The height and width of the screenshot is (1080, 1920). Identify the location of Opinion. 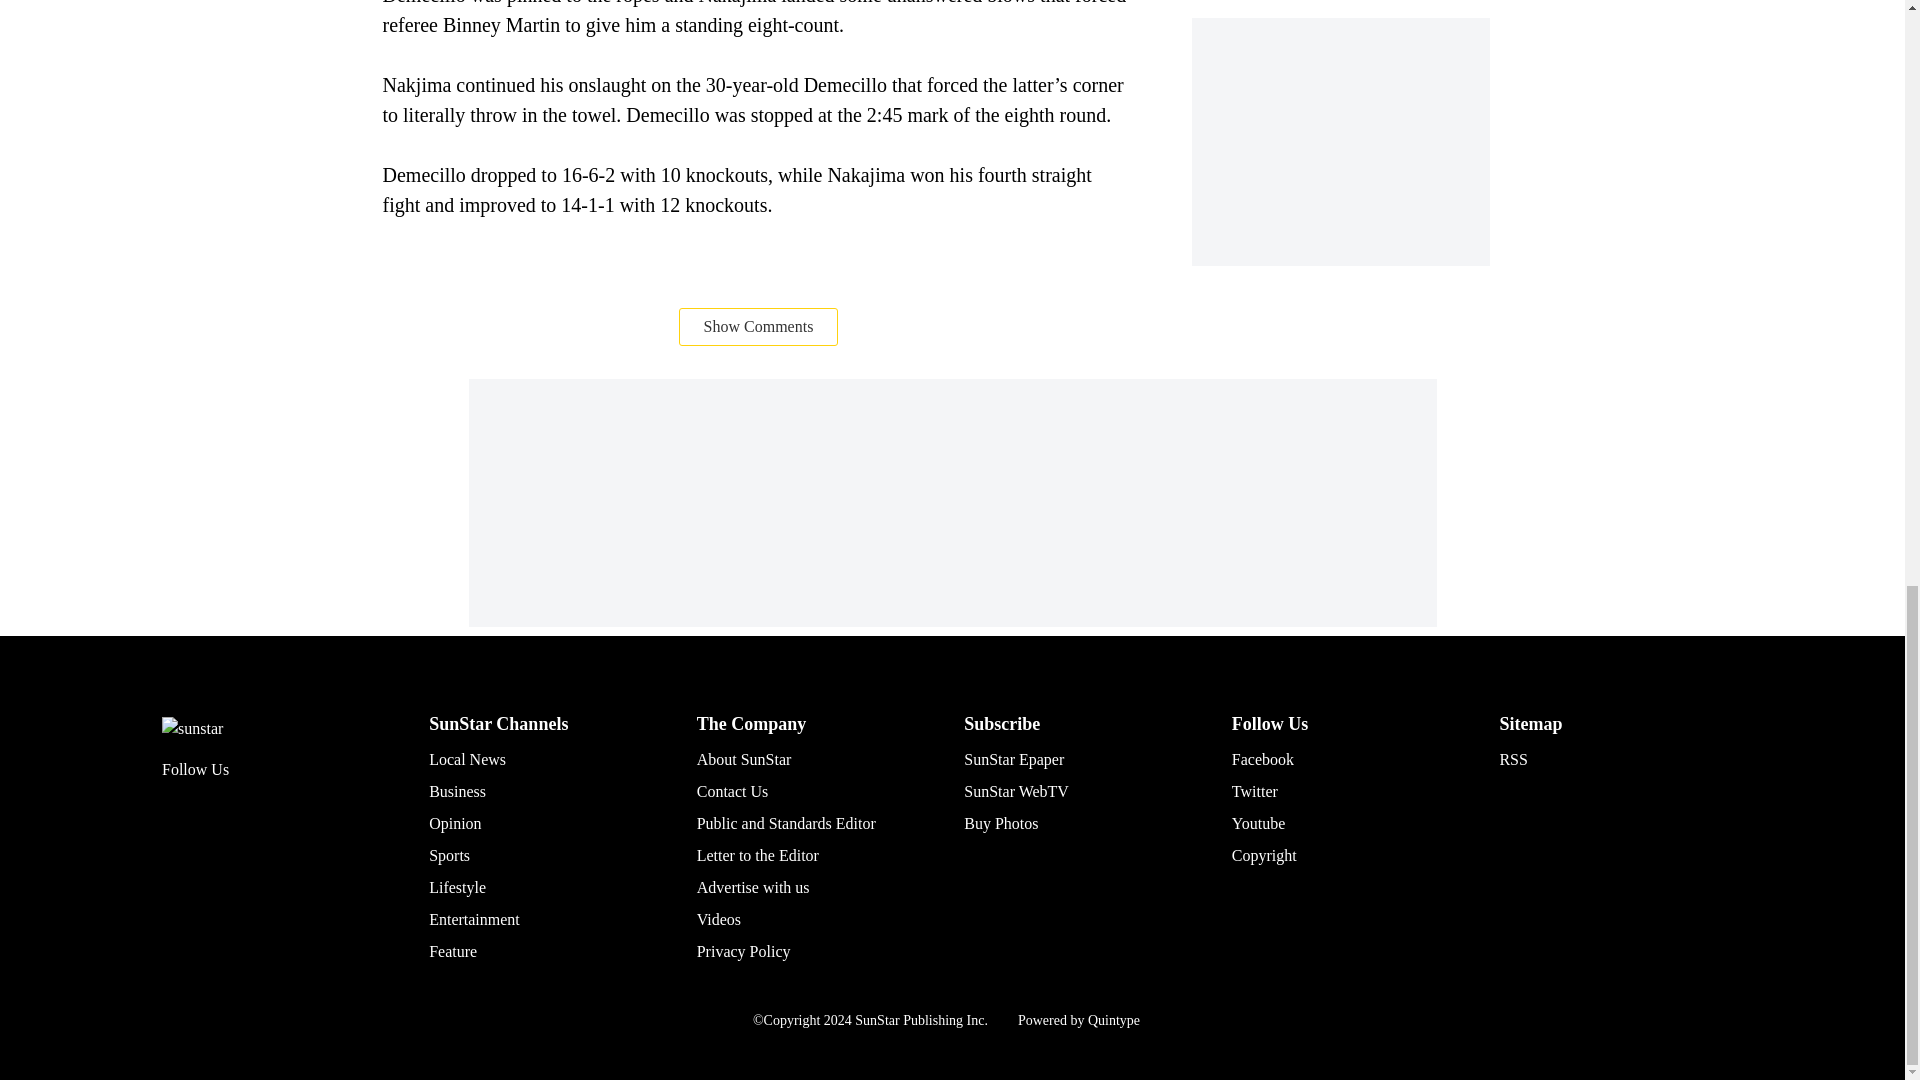
(454, 823).